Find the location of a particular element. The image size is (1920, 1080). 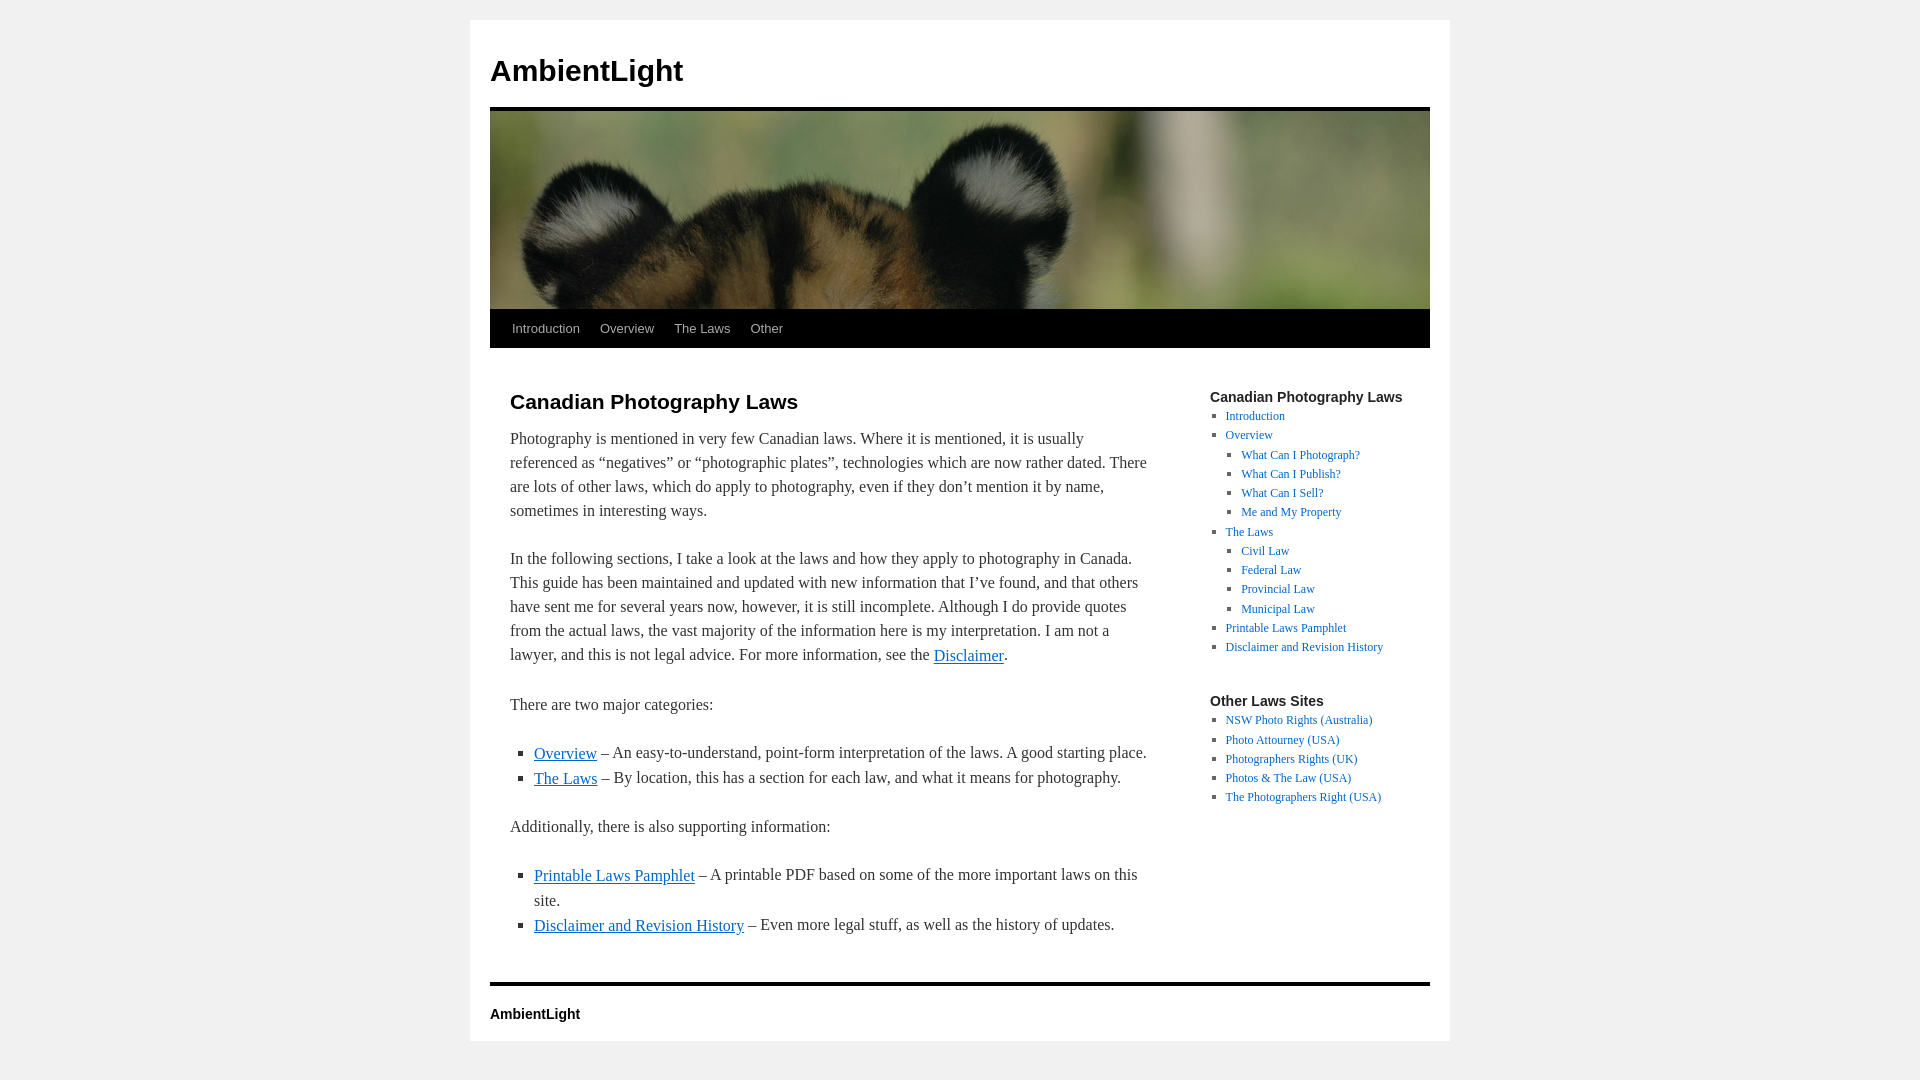

The Laws is located at coordinates (1250, 532).